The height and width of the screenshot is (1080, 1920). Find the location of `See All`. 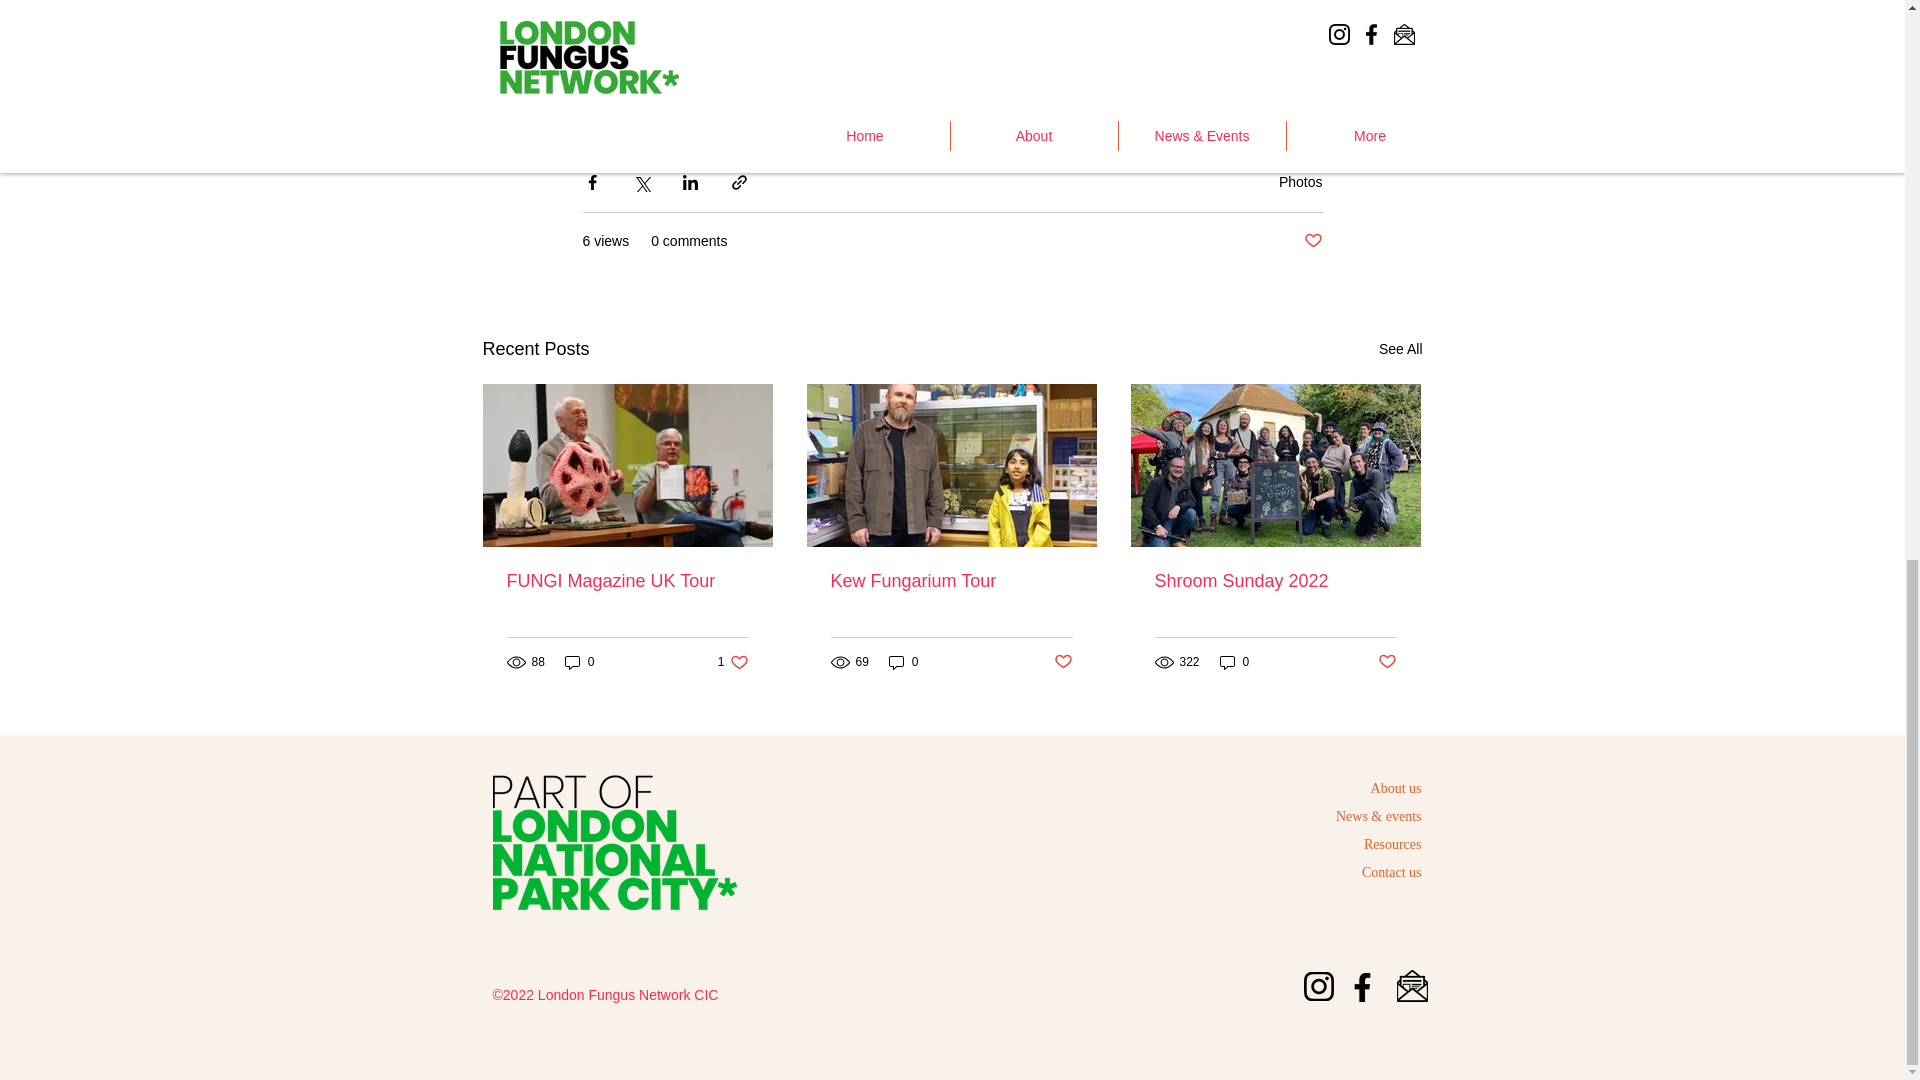

See All is located at coordinates (1400, 348).